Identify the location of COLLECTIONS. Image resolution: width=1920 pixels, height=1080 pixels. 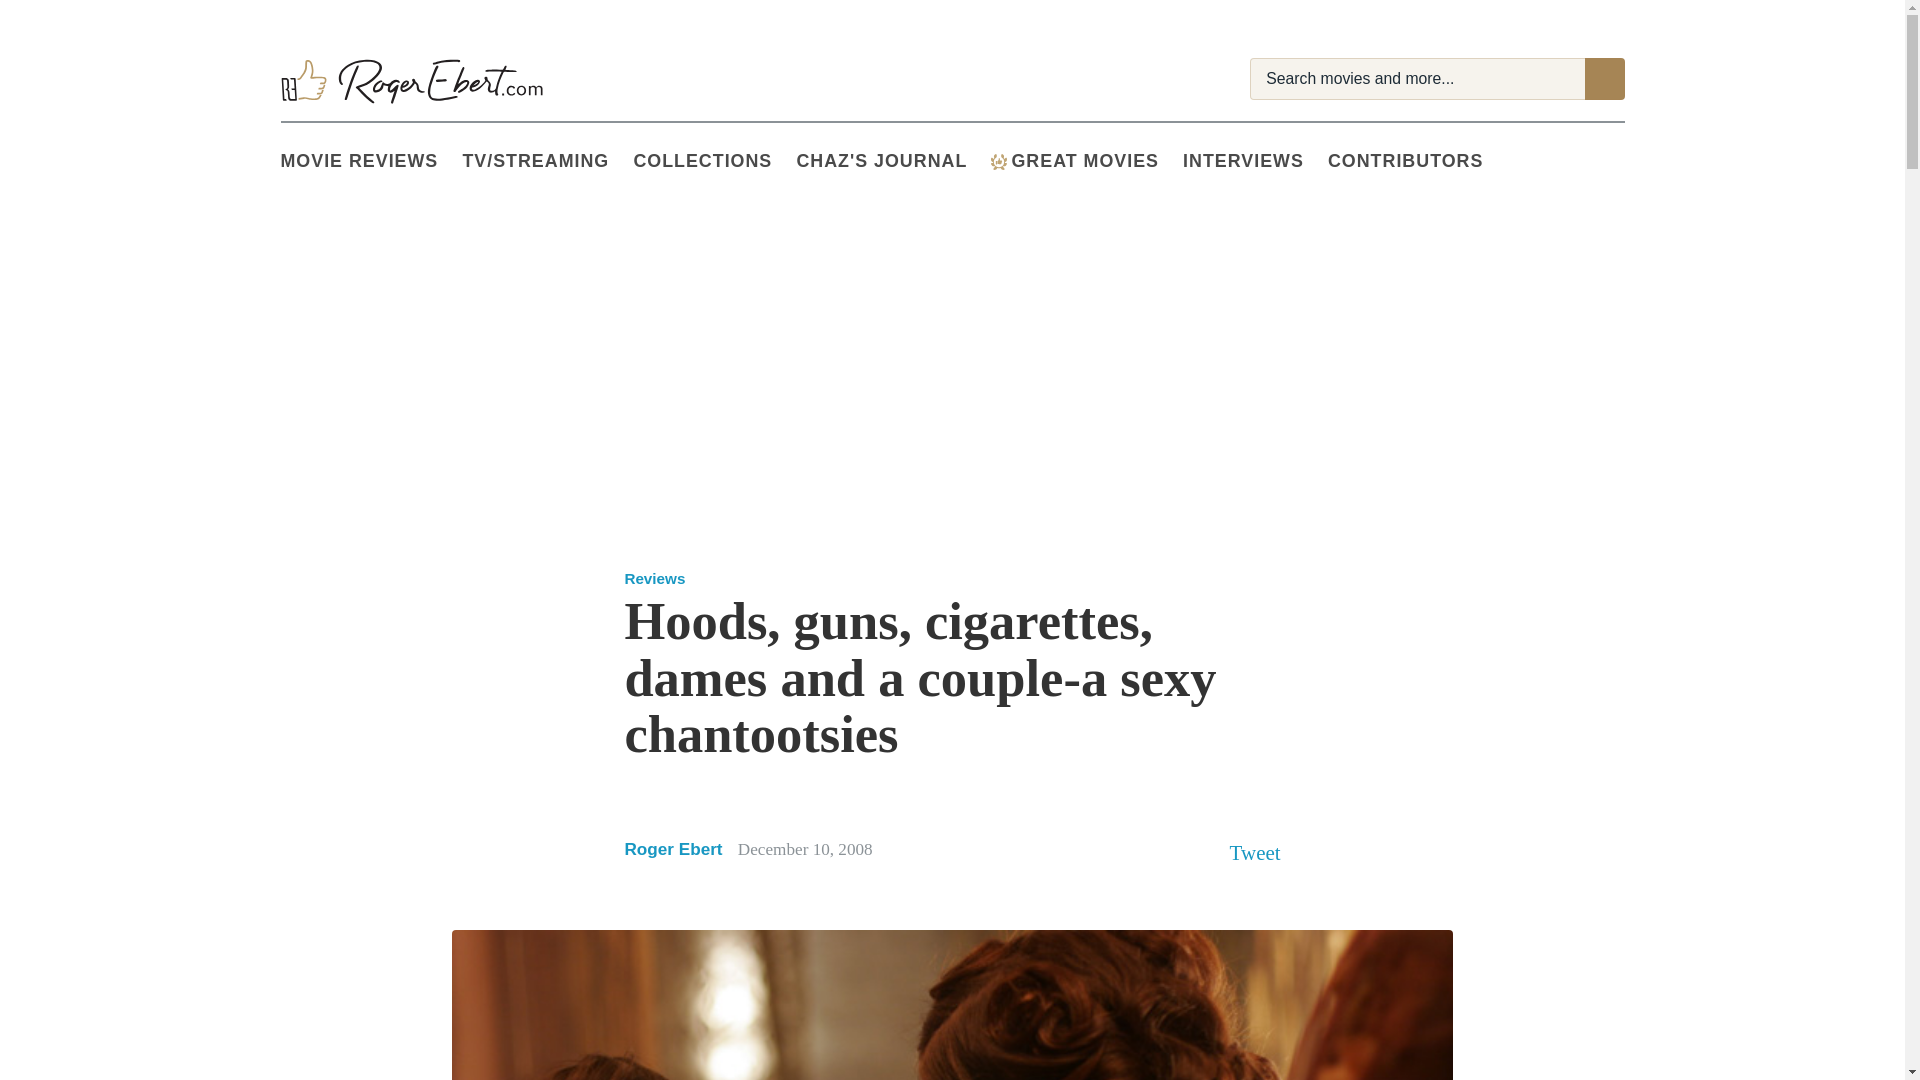
(714, 162).